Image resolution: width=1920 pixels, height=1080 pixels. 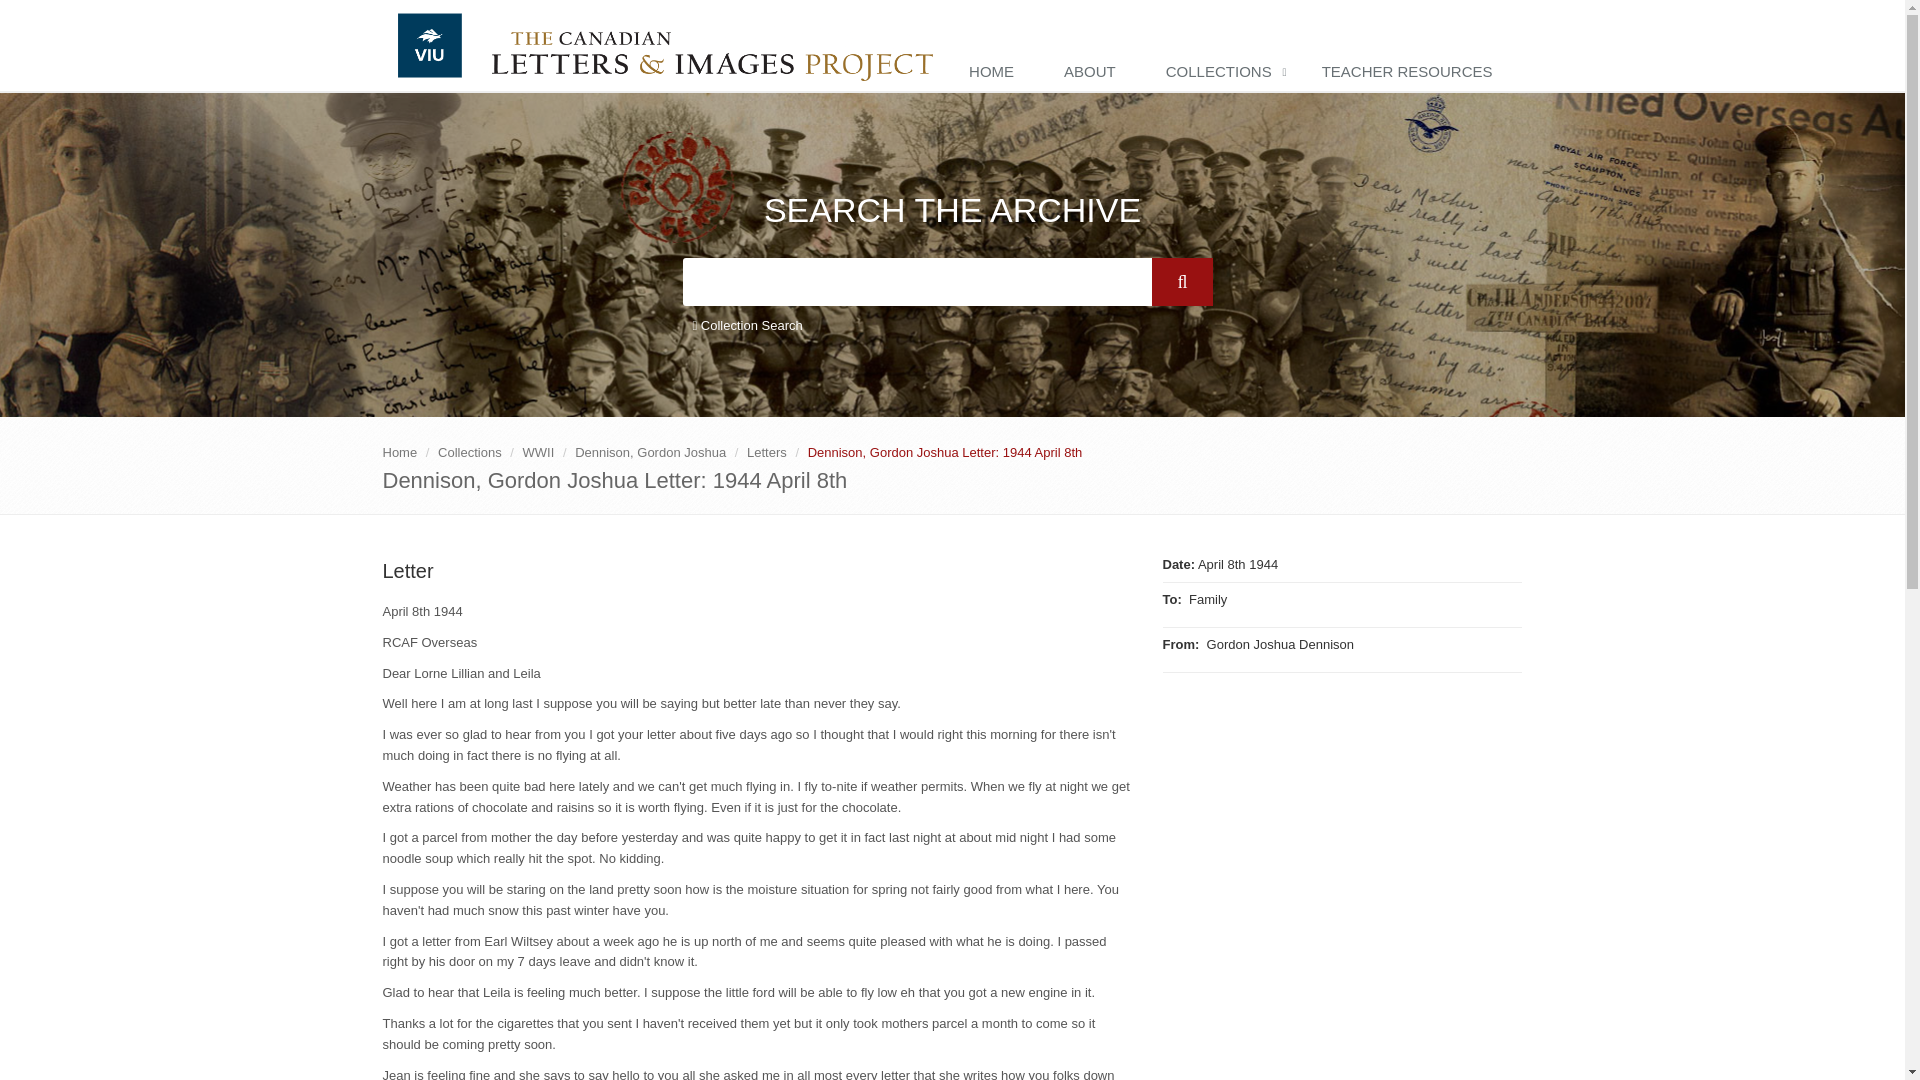 I want to click on Collection Search, so click(x=746, y=326).